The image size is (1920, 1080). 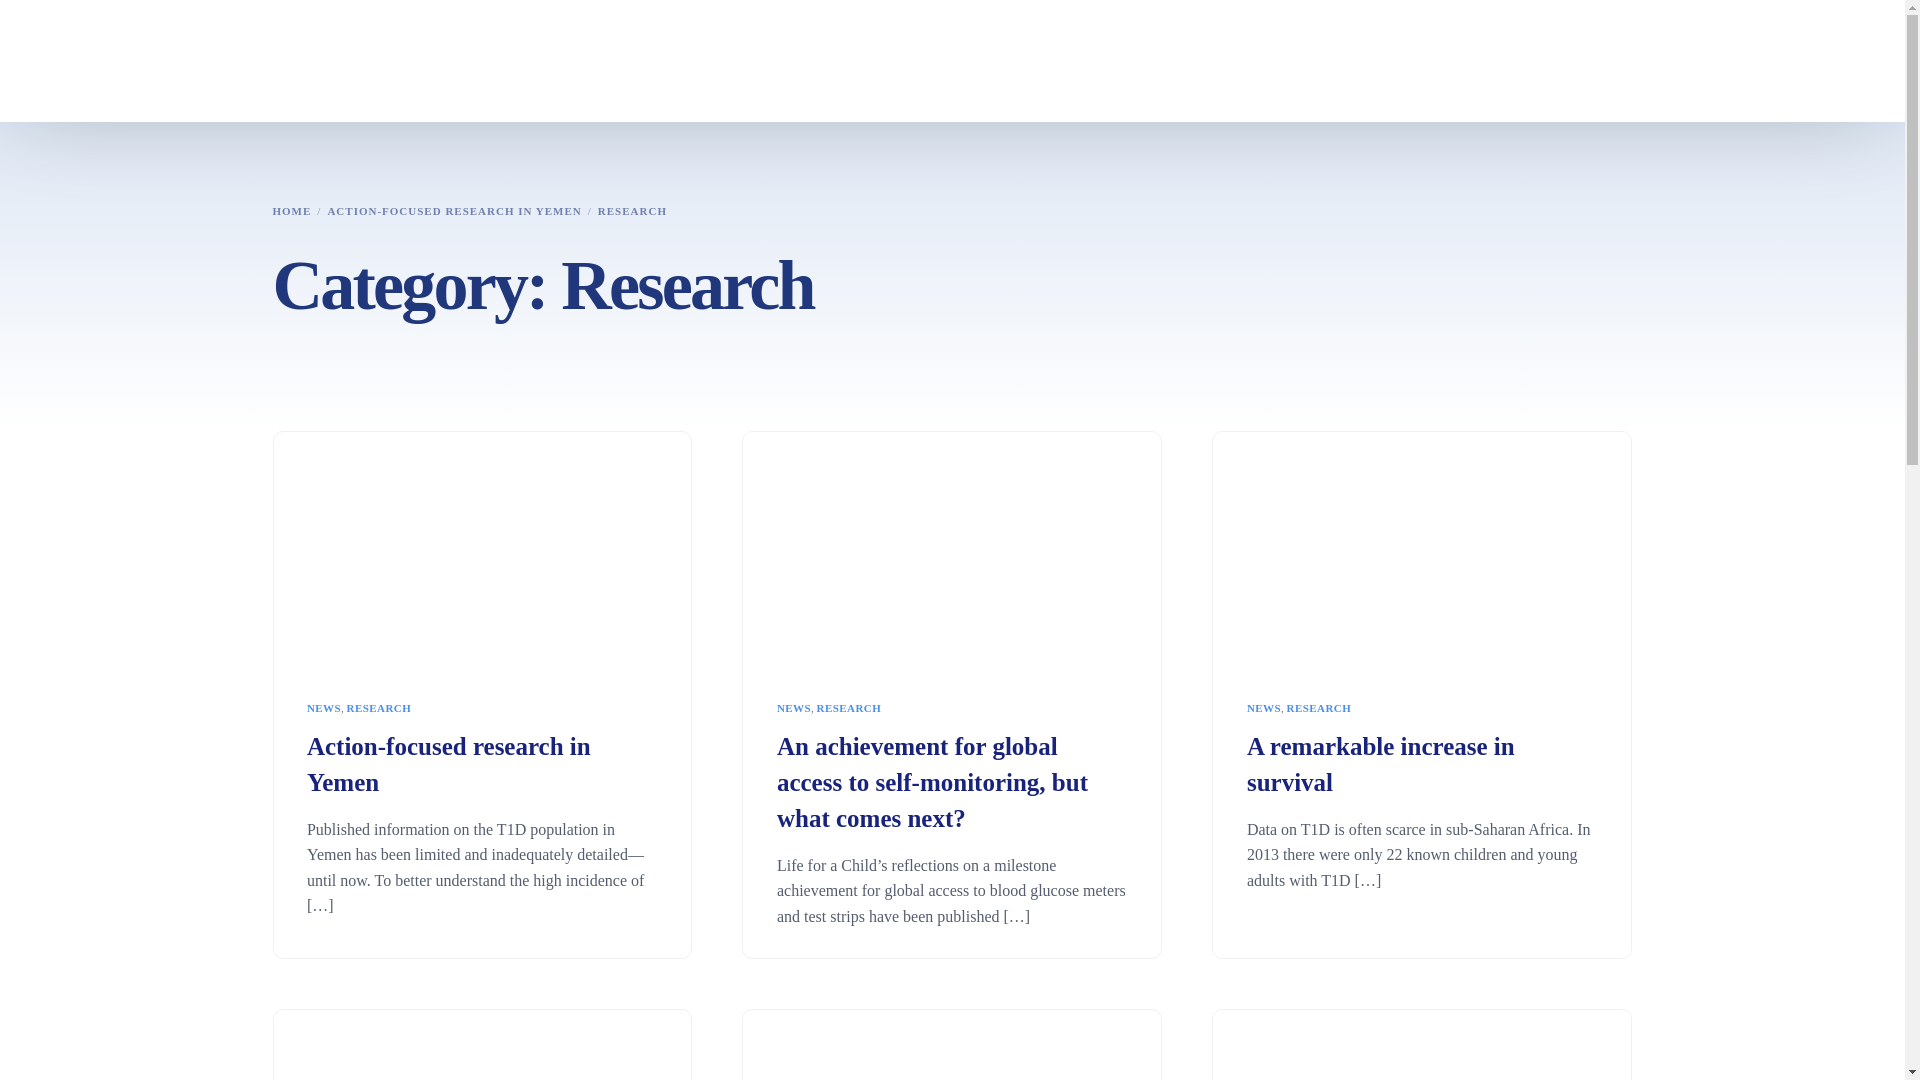 What do you see at coordinates (380, 708) in the screenshot?
I see `View Research posts` at bounding box center [380, 708].